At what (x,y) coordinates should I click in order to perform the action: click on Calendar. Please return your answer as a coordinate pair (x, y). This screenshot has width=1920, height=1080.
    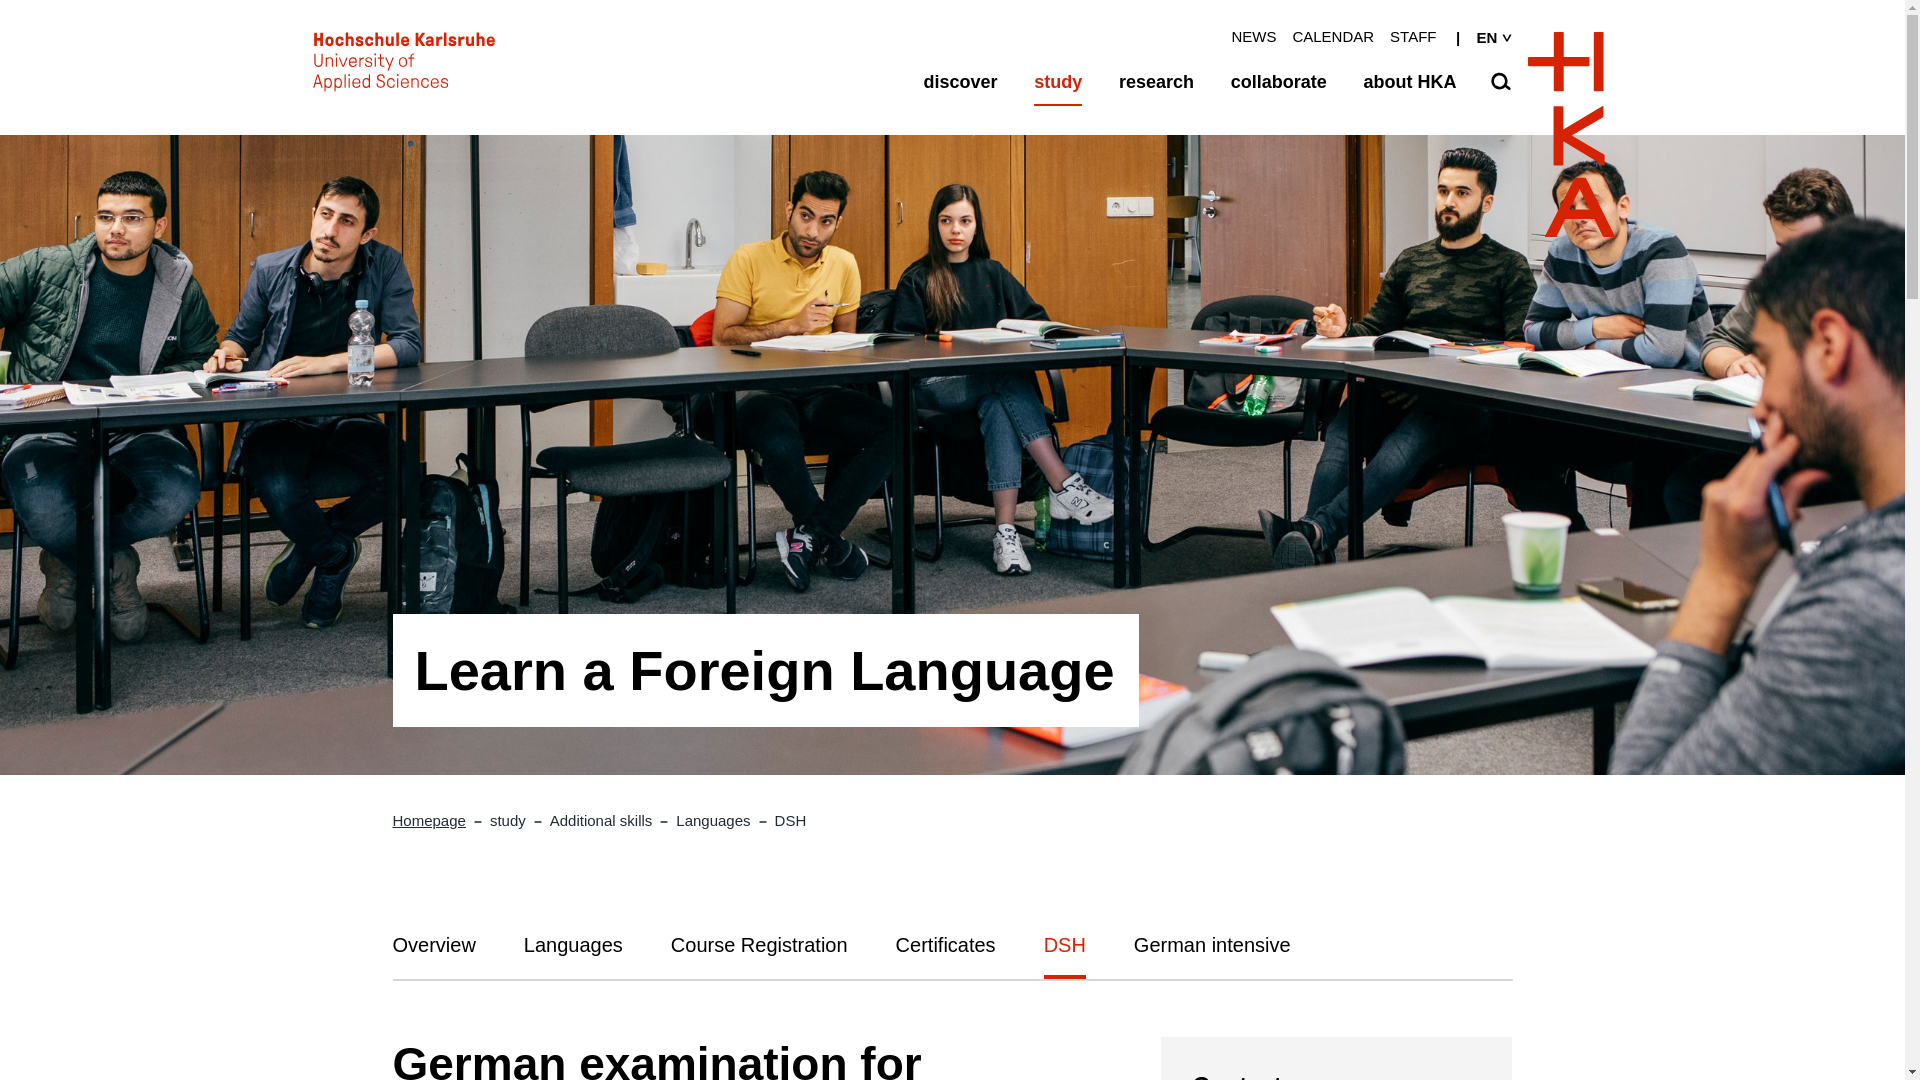
    Looking at the image, I should click on (1333, 36).